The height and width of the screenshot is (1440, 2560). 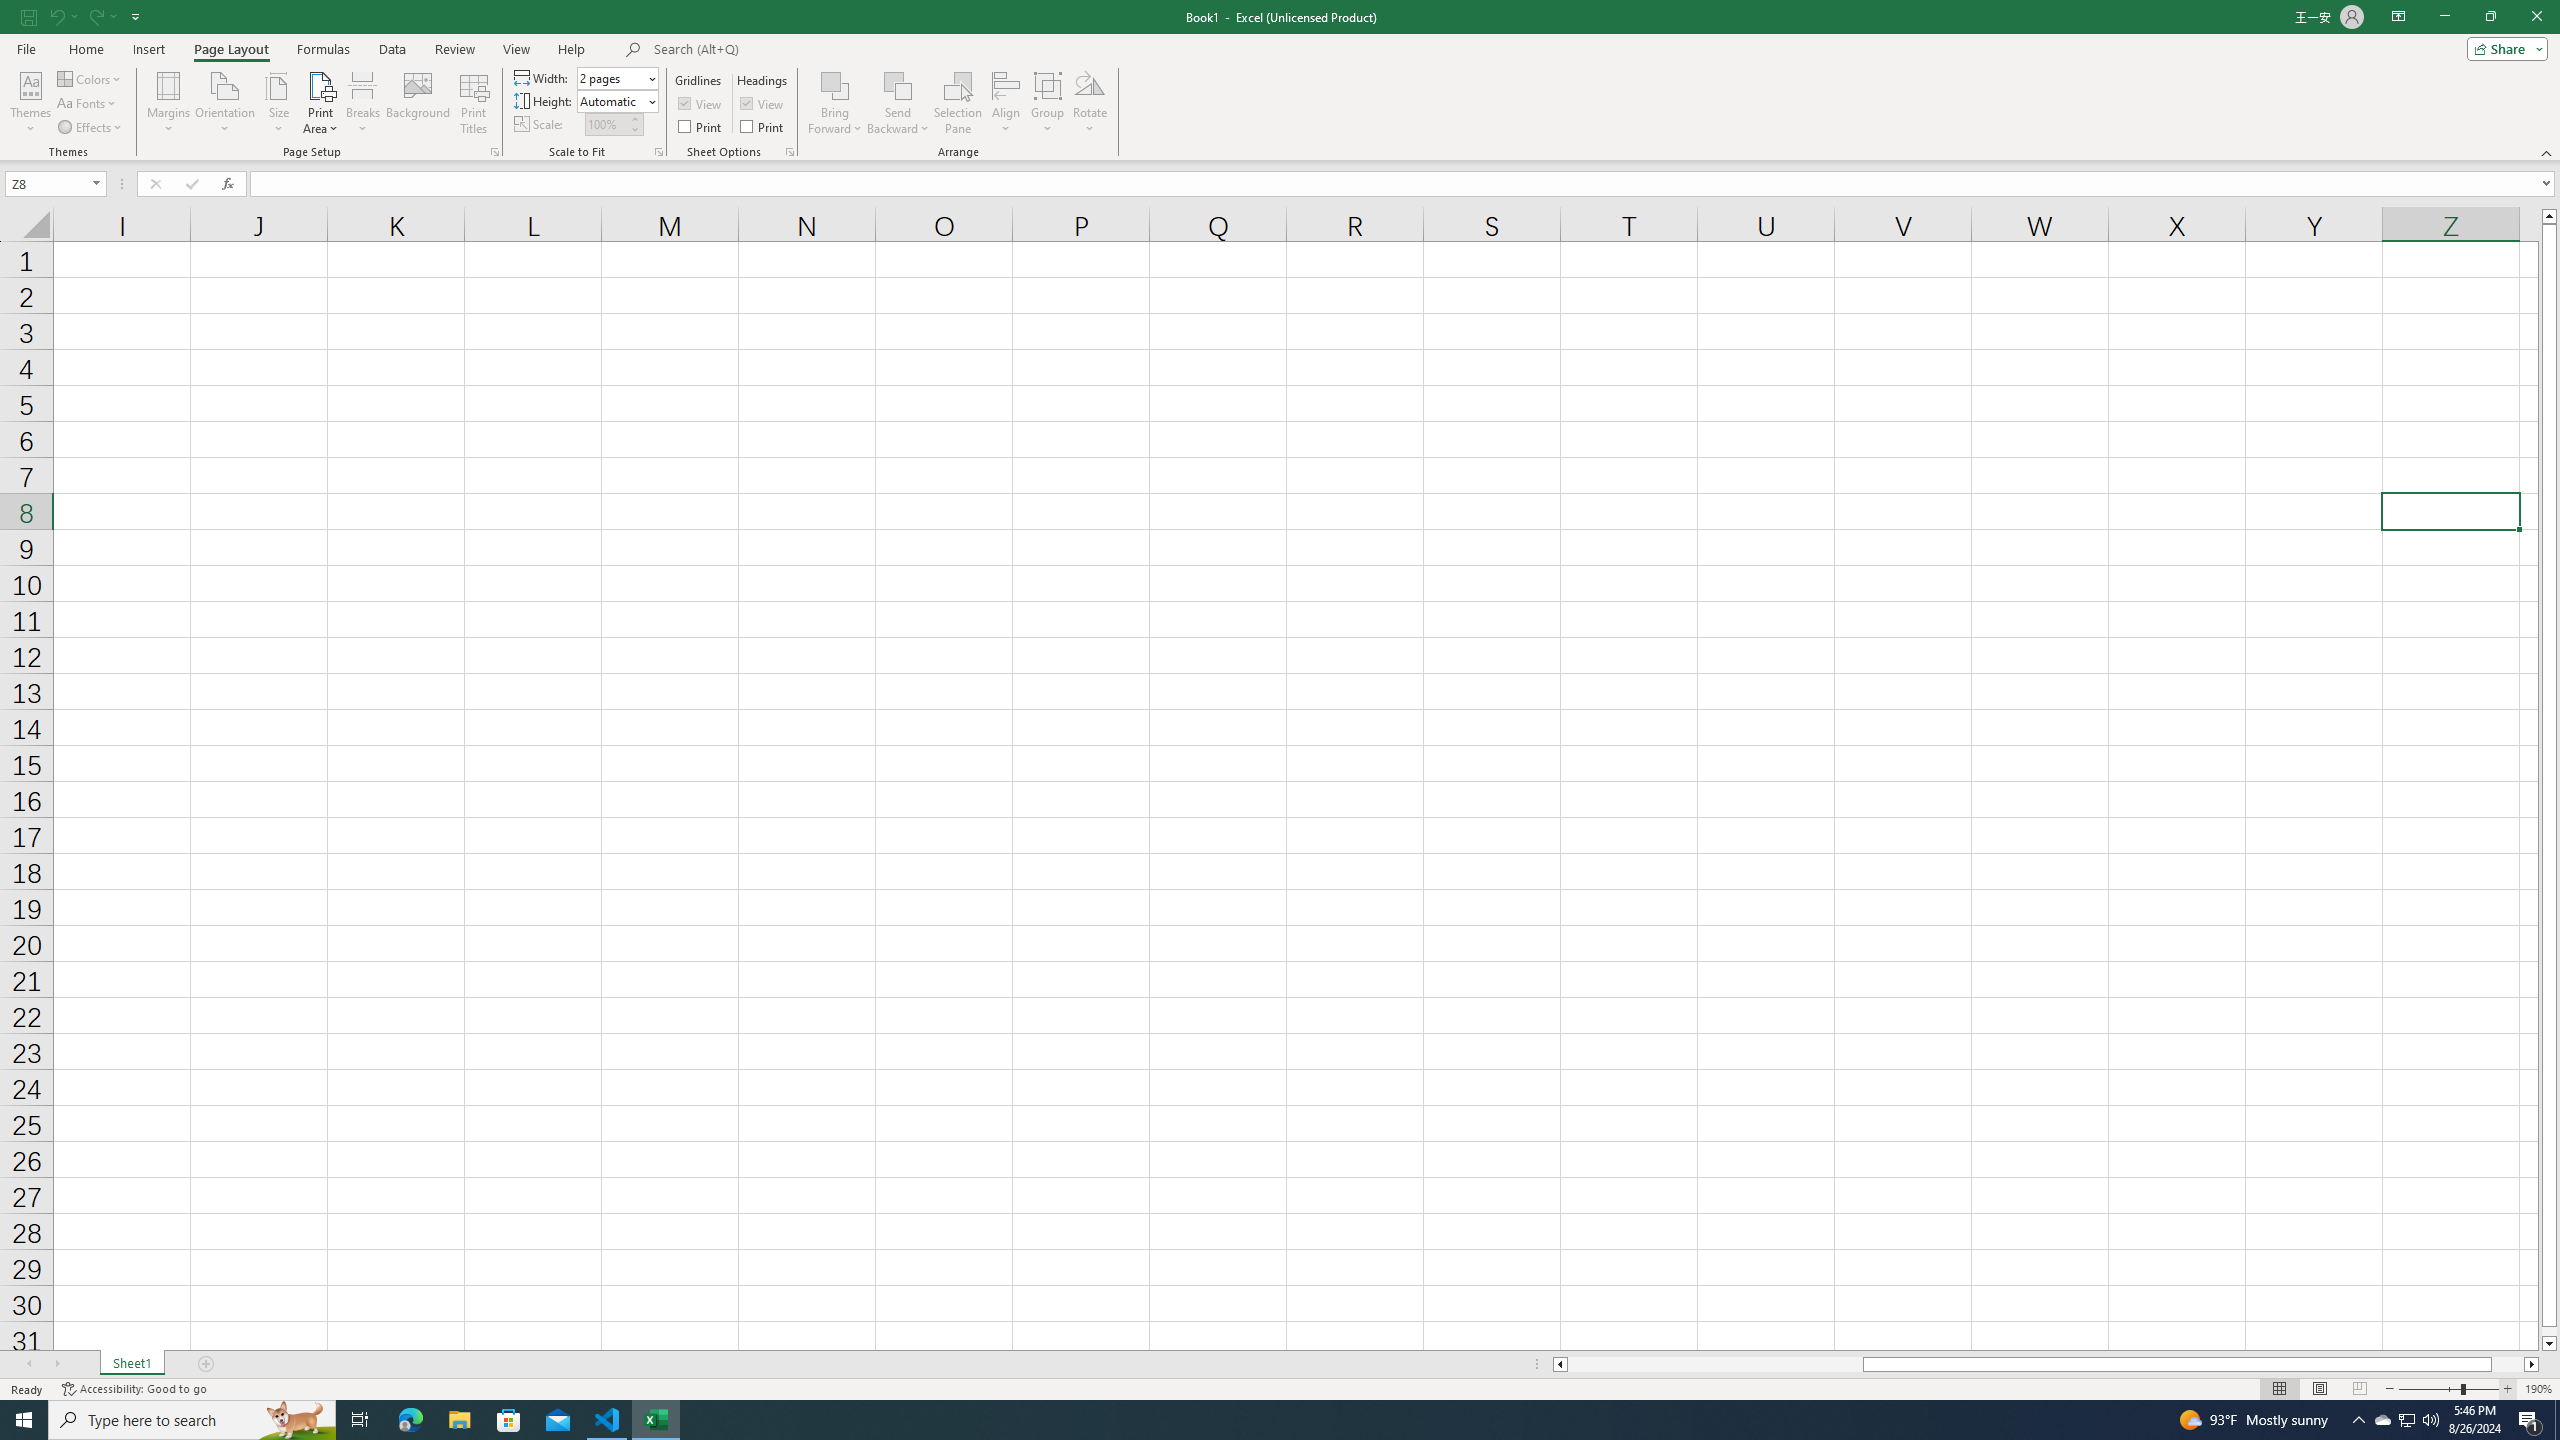 What do you see at coordinates (231, 49) in the screenshot?
I see `Page Layout` at bounding box center [231, 49].